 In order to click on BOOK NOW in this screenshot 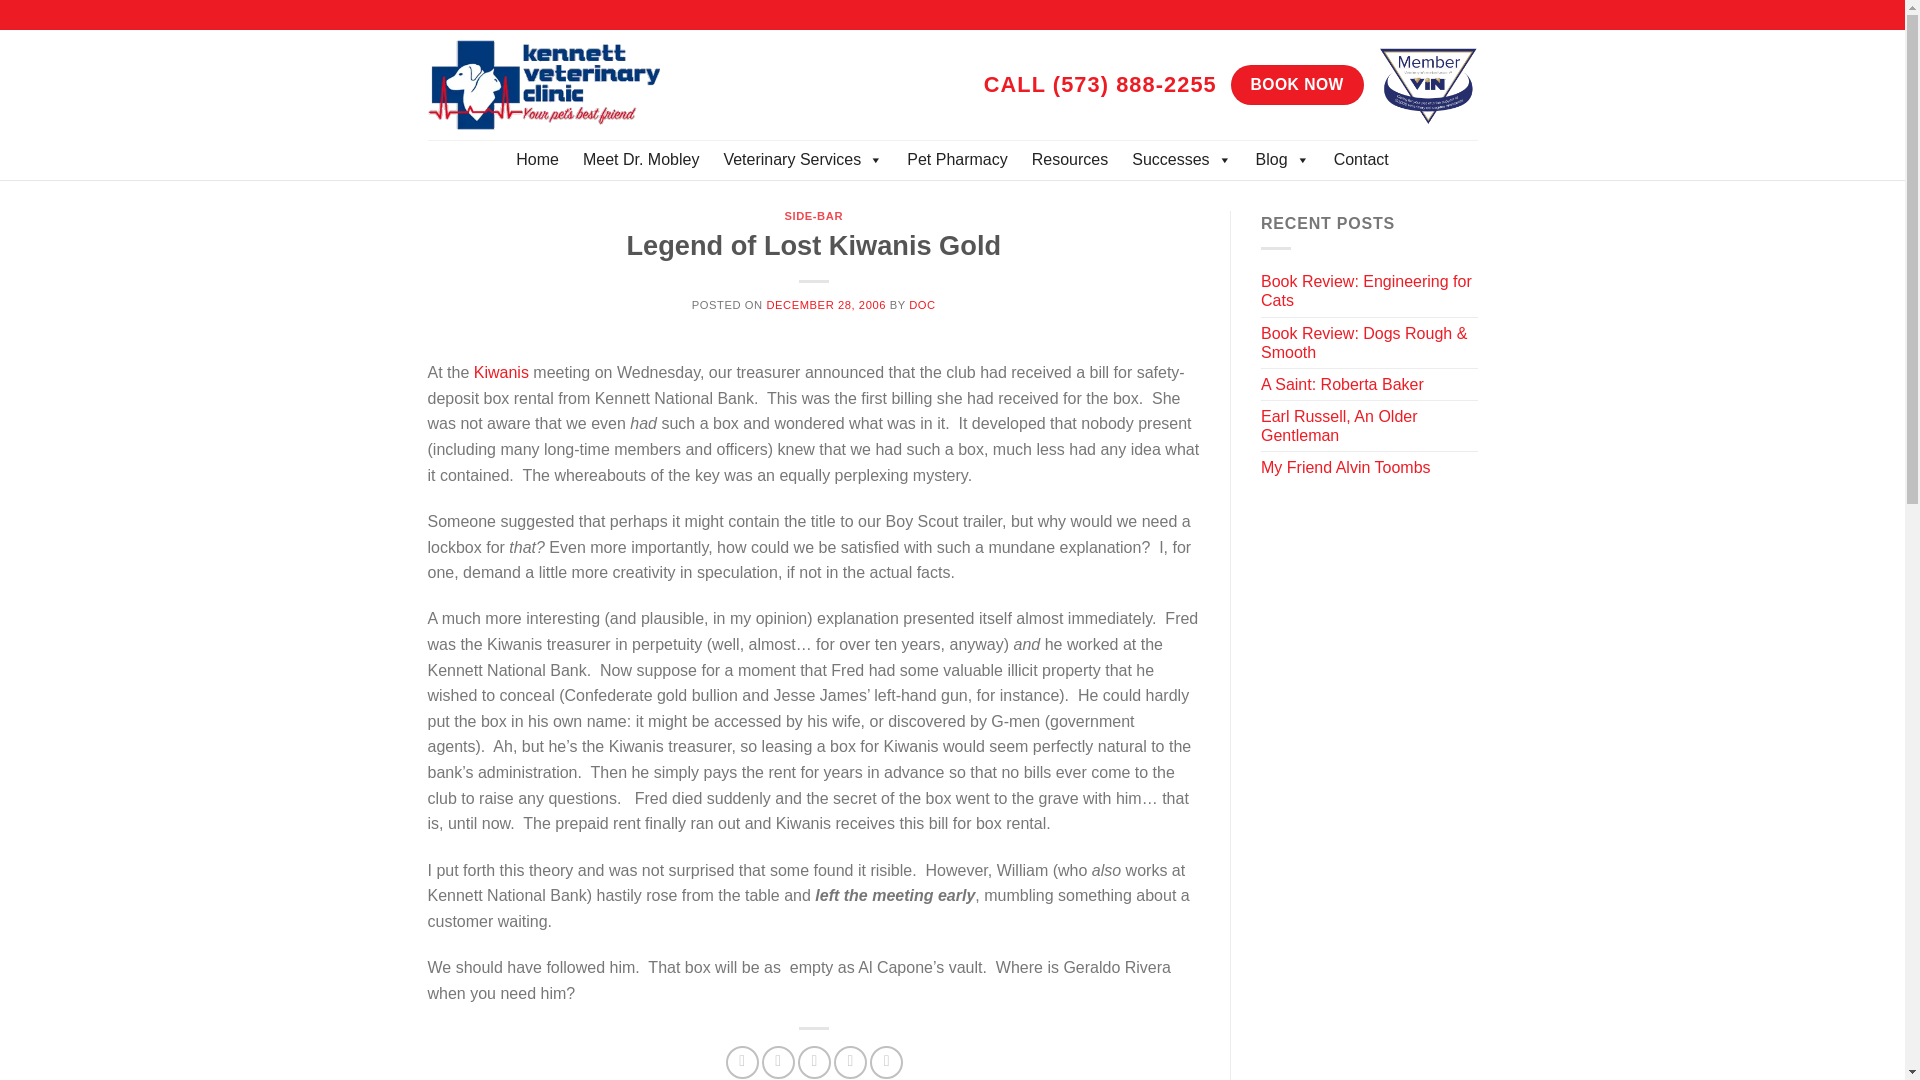, I will do `click(1296, 84)`.